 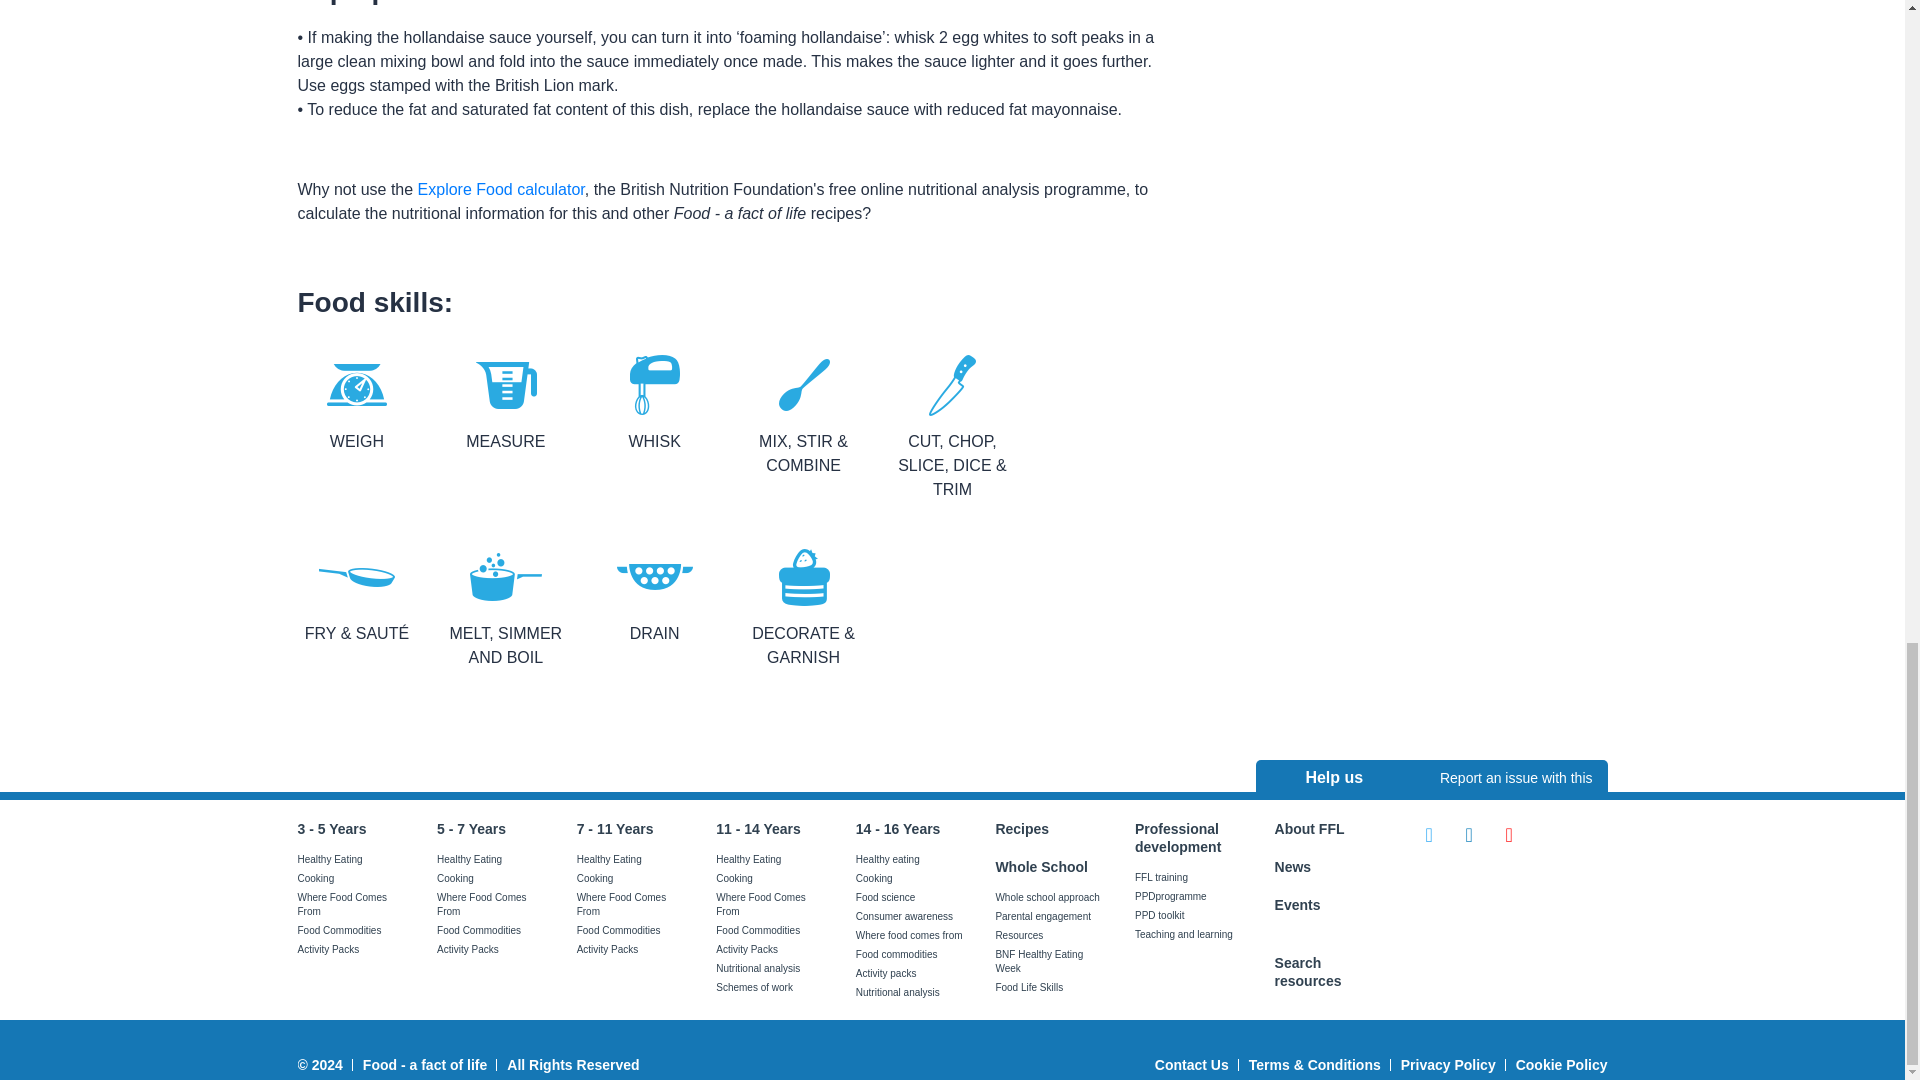 What do you see at coordinates (332, 828) in the screenshot?
I see `3 - 5 Years` at bounding box center [332, 828].